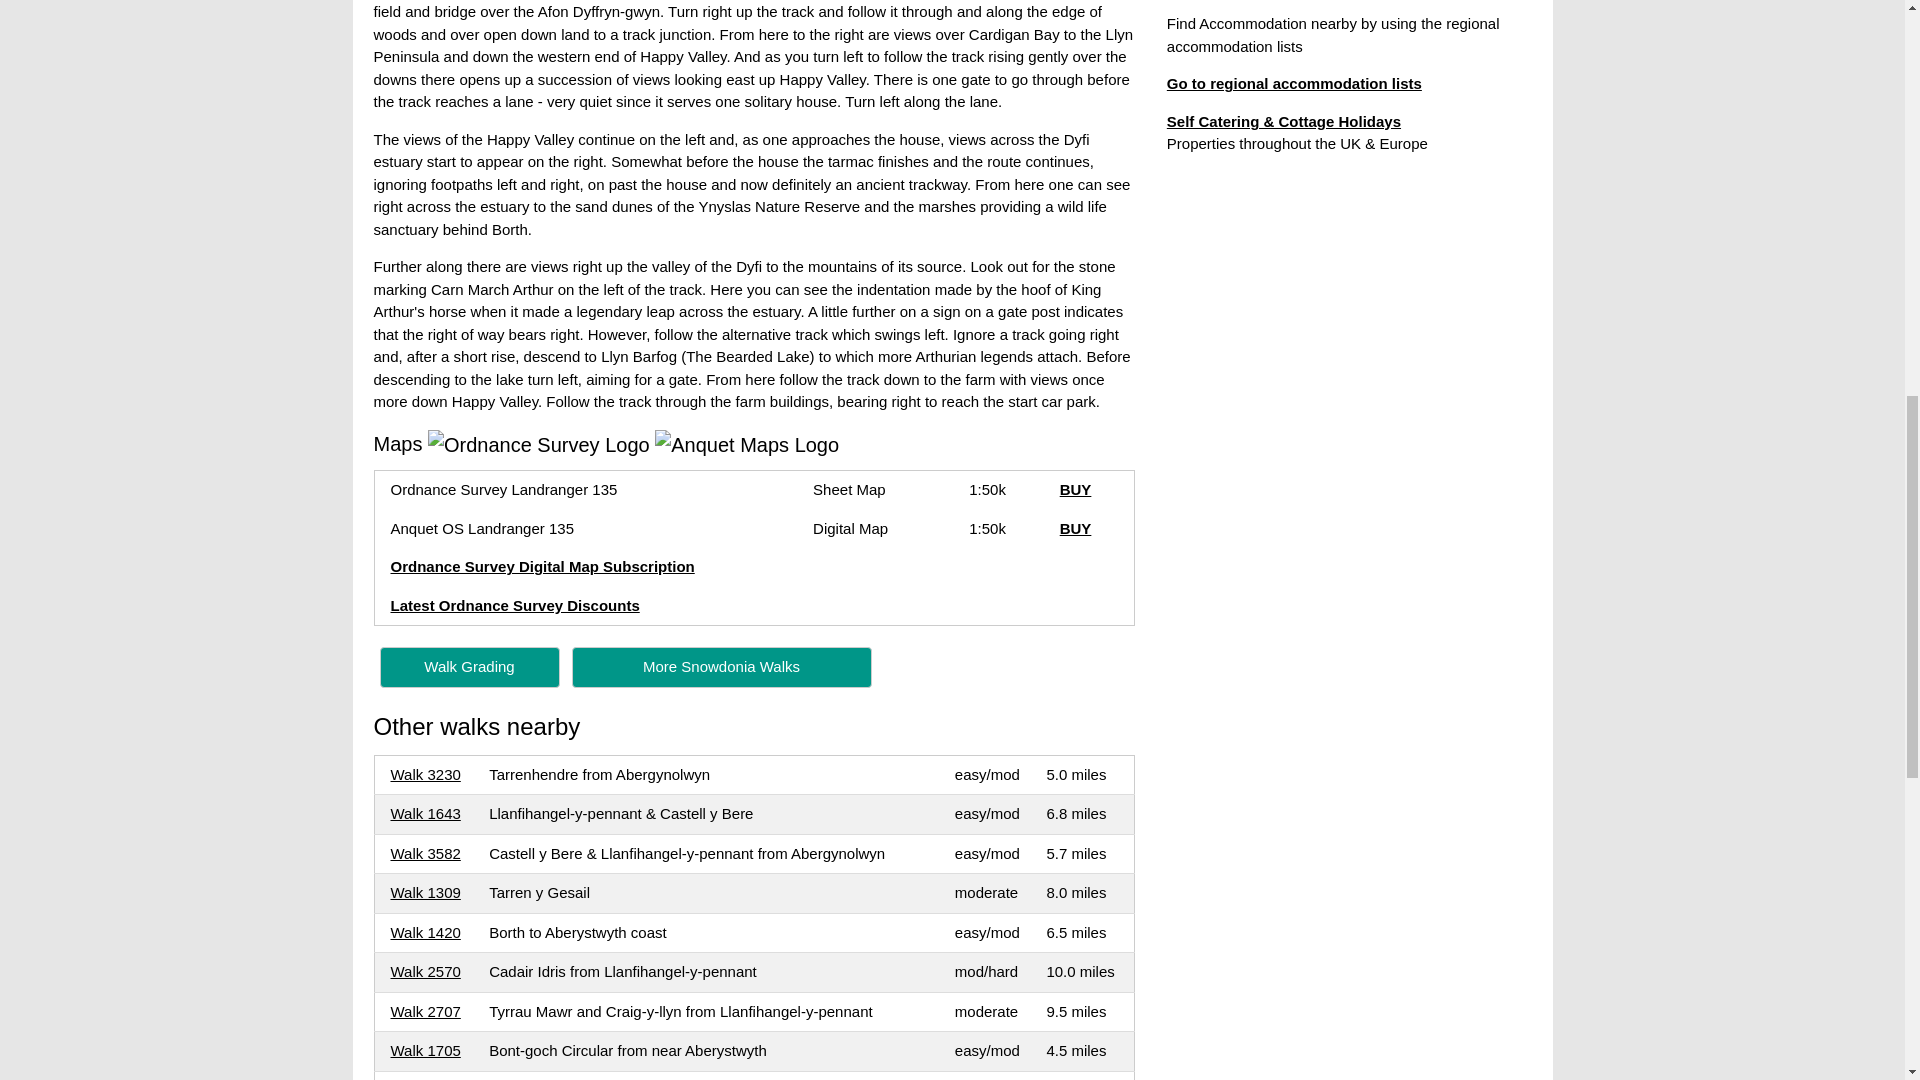 This screenshot has height=1080, width=1920. I want to click on Ordnance Survey Digital Map Subscription, so click(541, 566).